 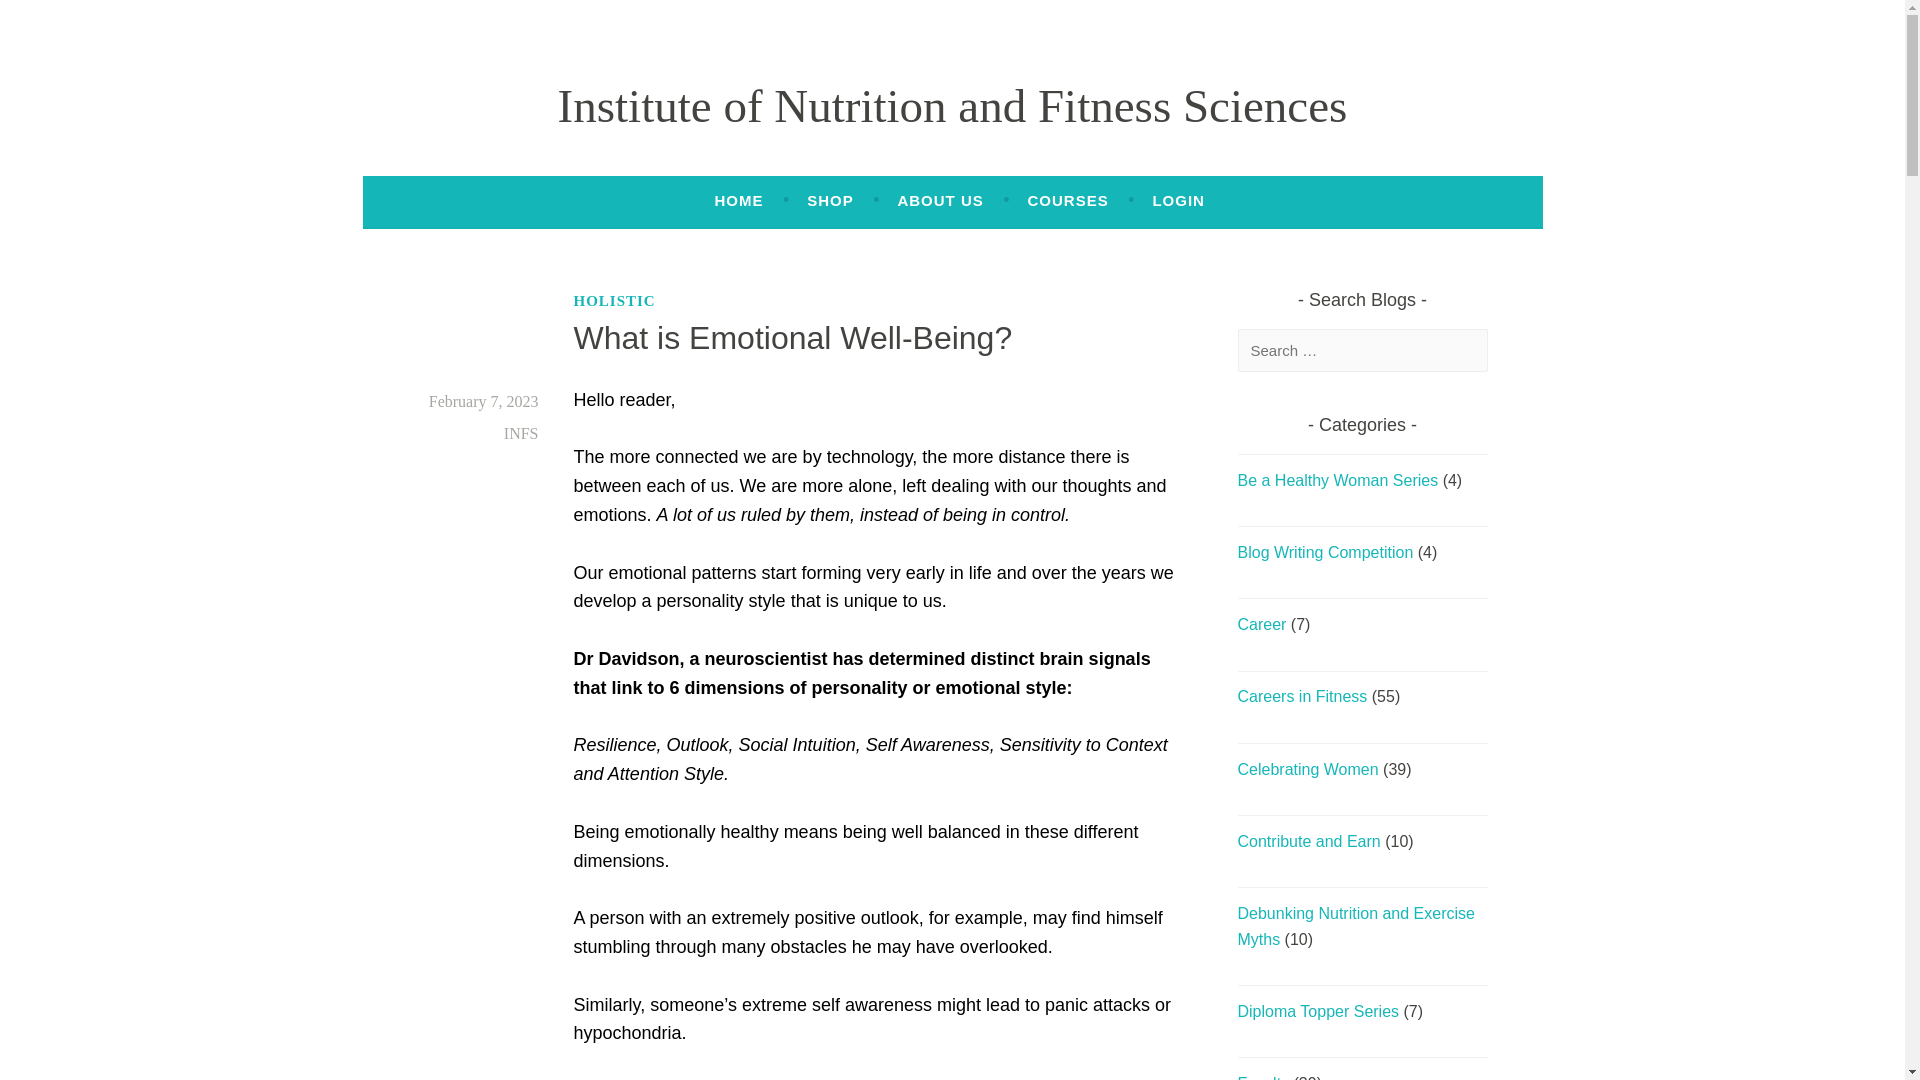 I want to click on Be a Healthy Woman Series, so click(x=1338, y=480).